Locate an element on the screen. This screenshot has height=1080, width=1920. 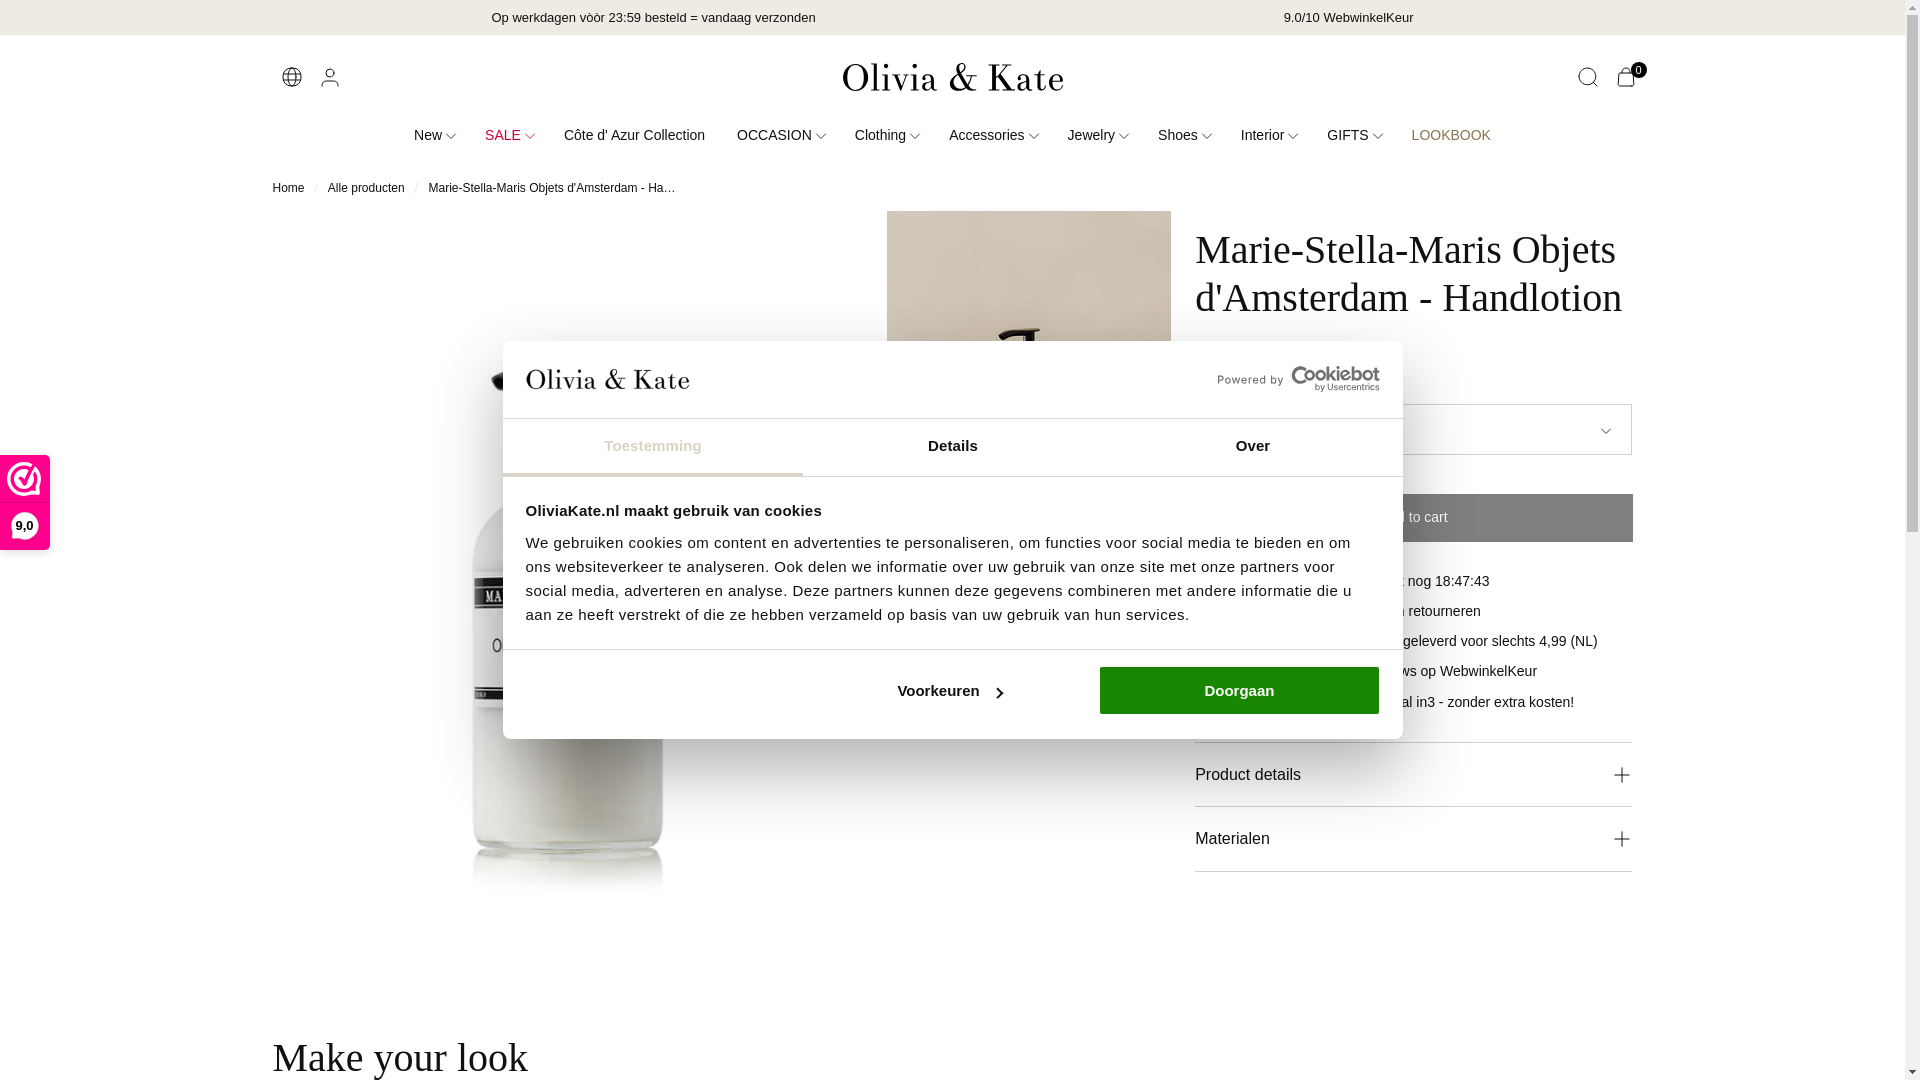
Toestemming is located at coordinates (652, 448).